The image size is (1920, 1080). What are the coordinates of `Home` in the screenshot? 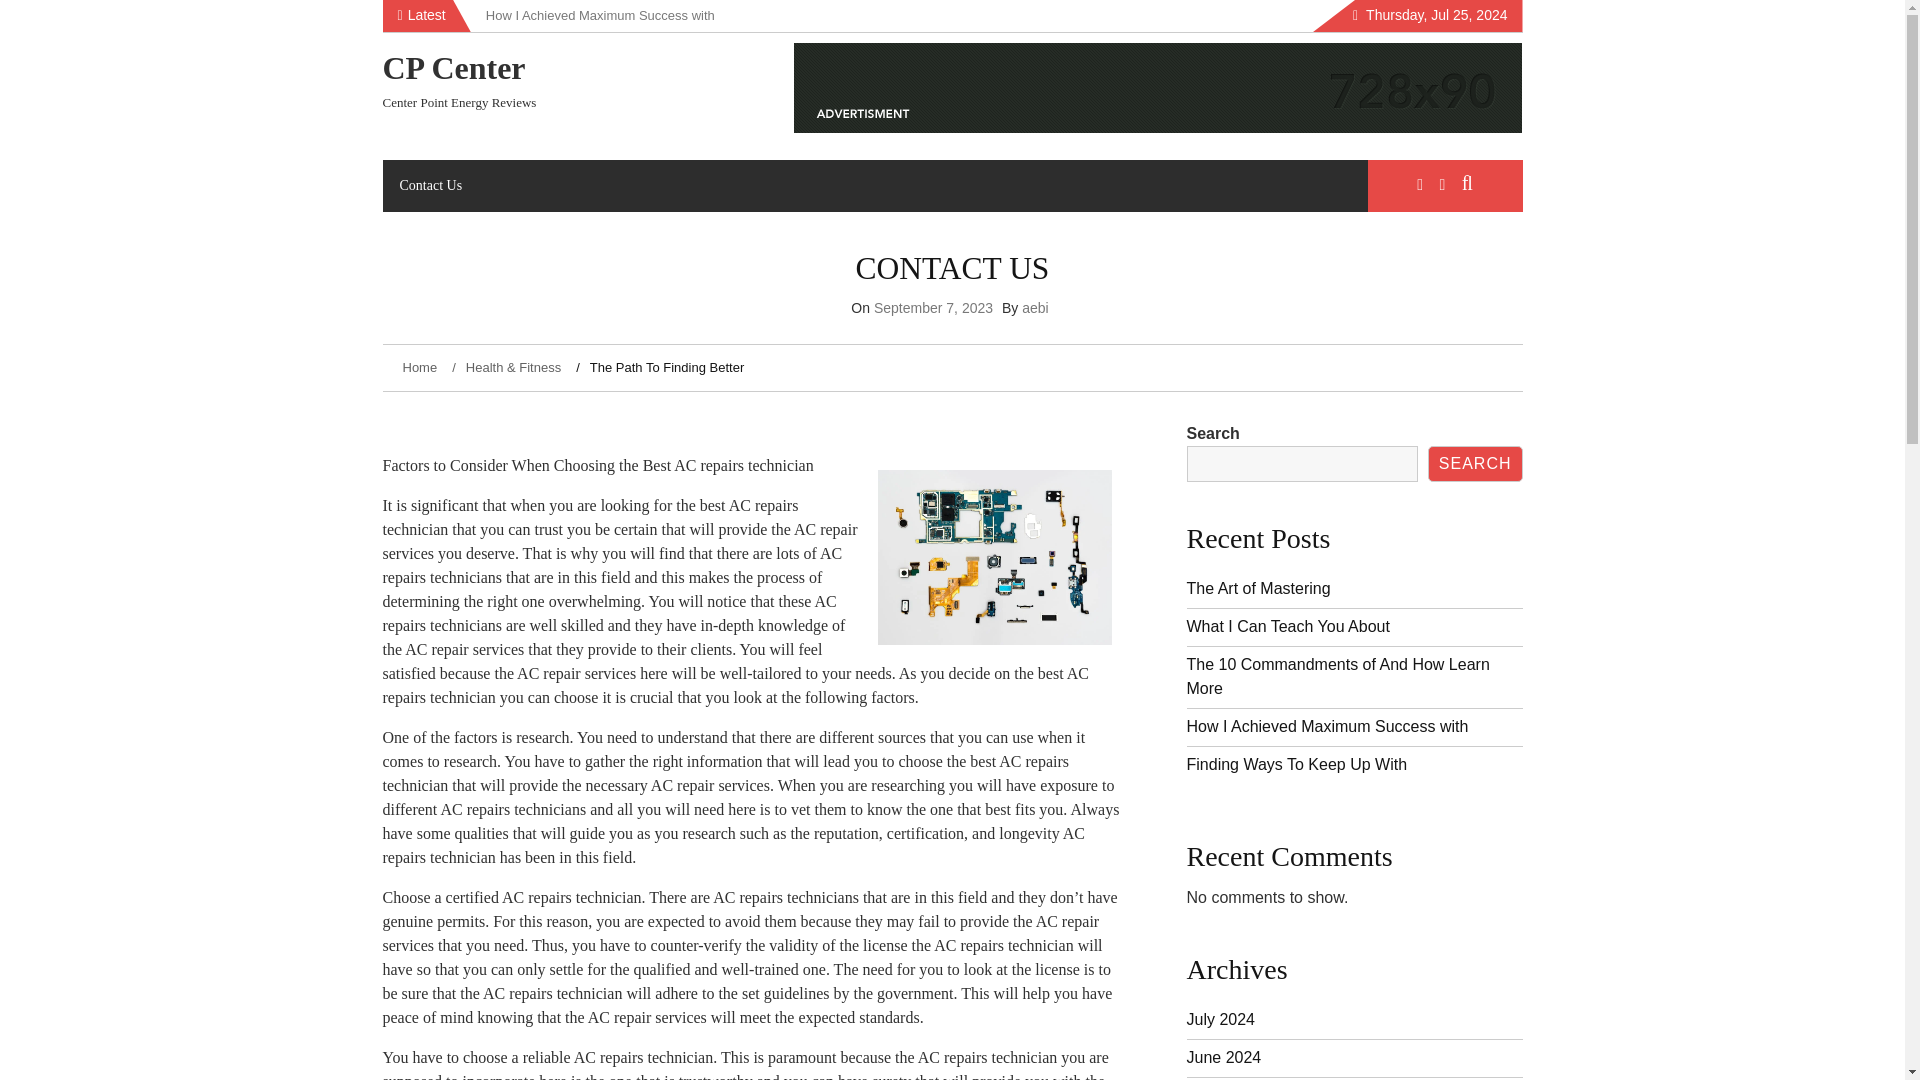 It's located at (421, 366).